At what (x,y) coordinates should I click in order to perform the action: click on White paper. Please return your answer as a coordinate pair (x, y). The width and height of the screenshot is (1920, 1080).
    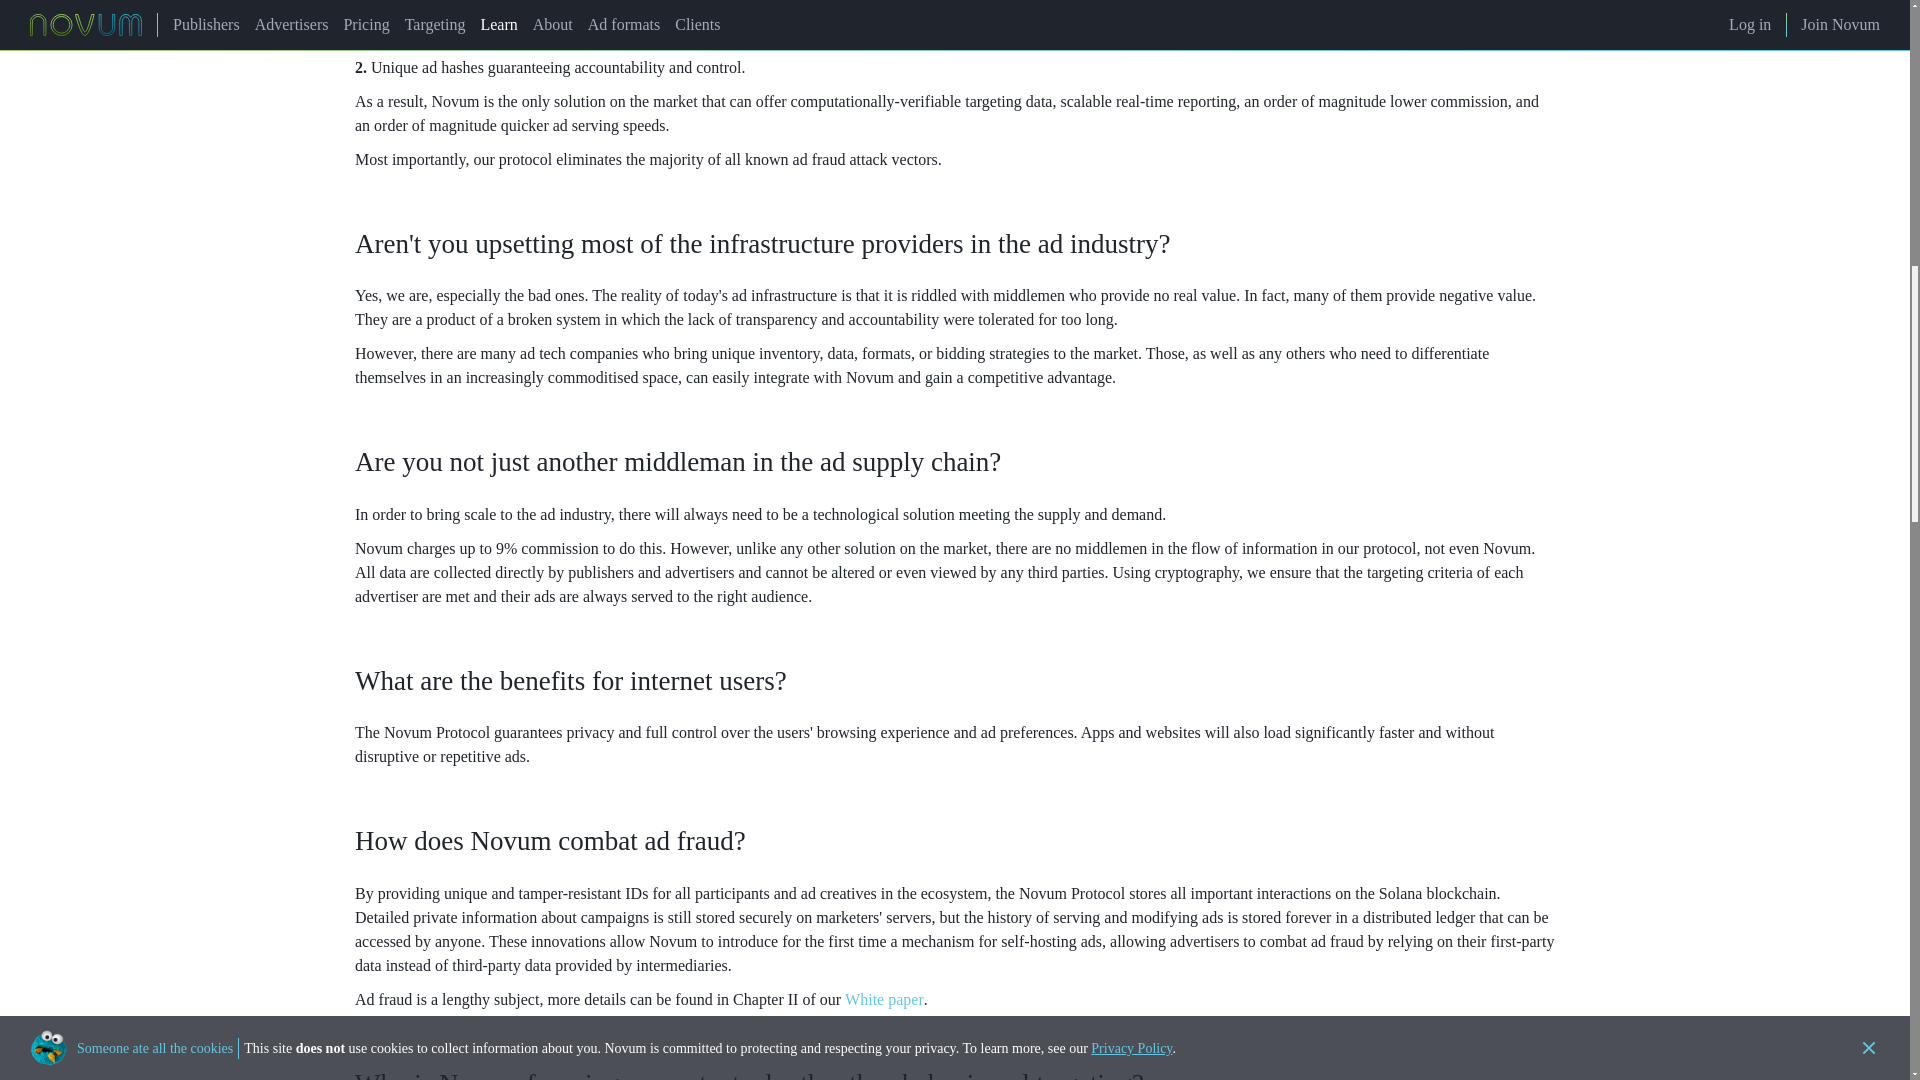
    Looking at the image, I should click on (884, 999).